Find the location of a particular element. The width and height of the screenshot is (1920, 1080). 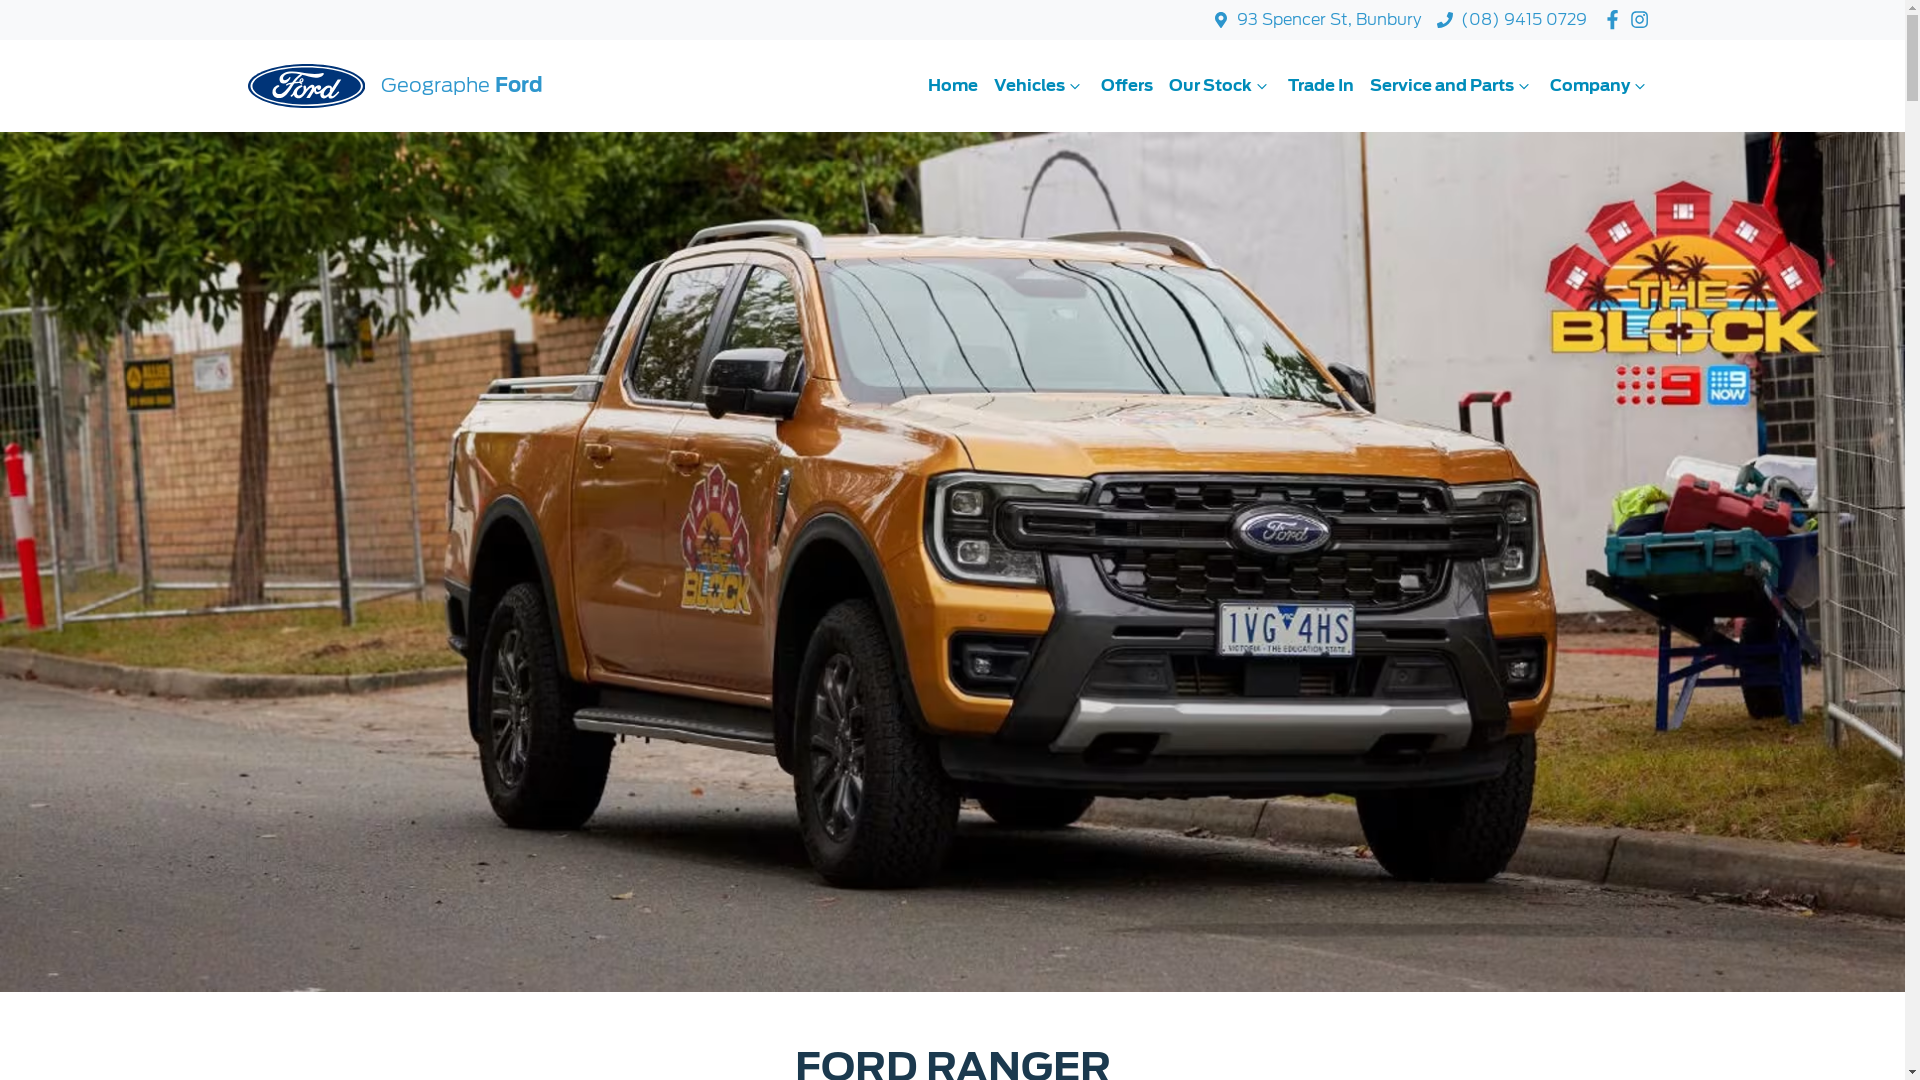

Service and Parts is located at coordinates (1452, 86).